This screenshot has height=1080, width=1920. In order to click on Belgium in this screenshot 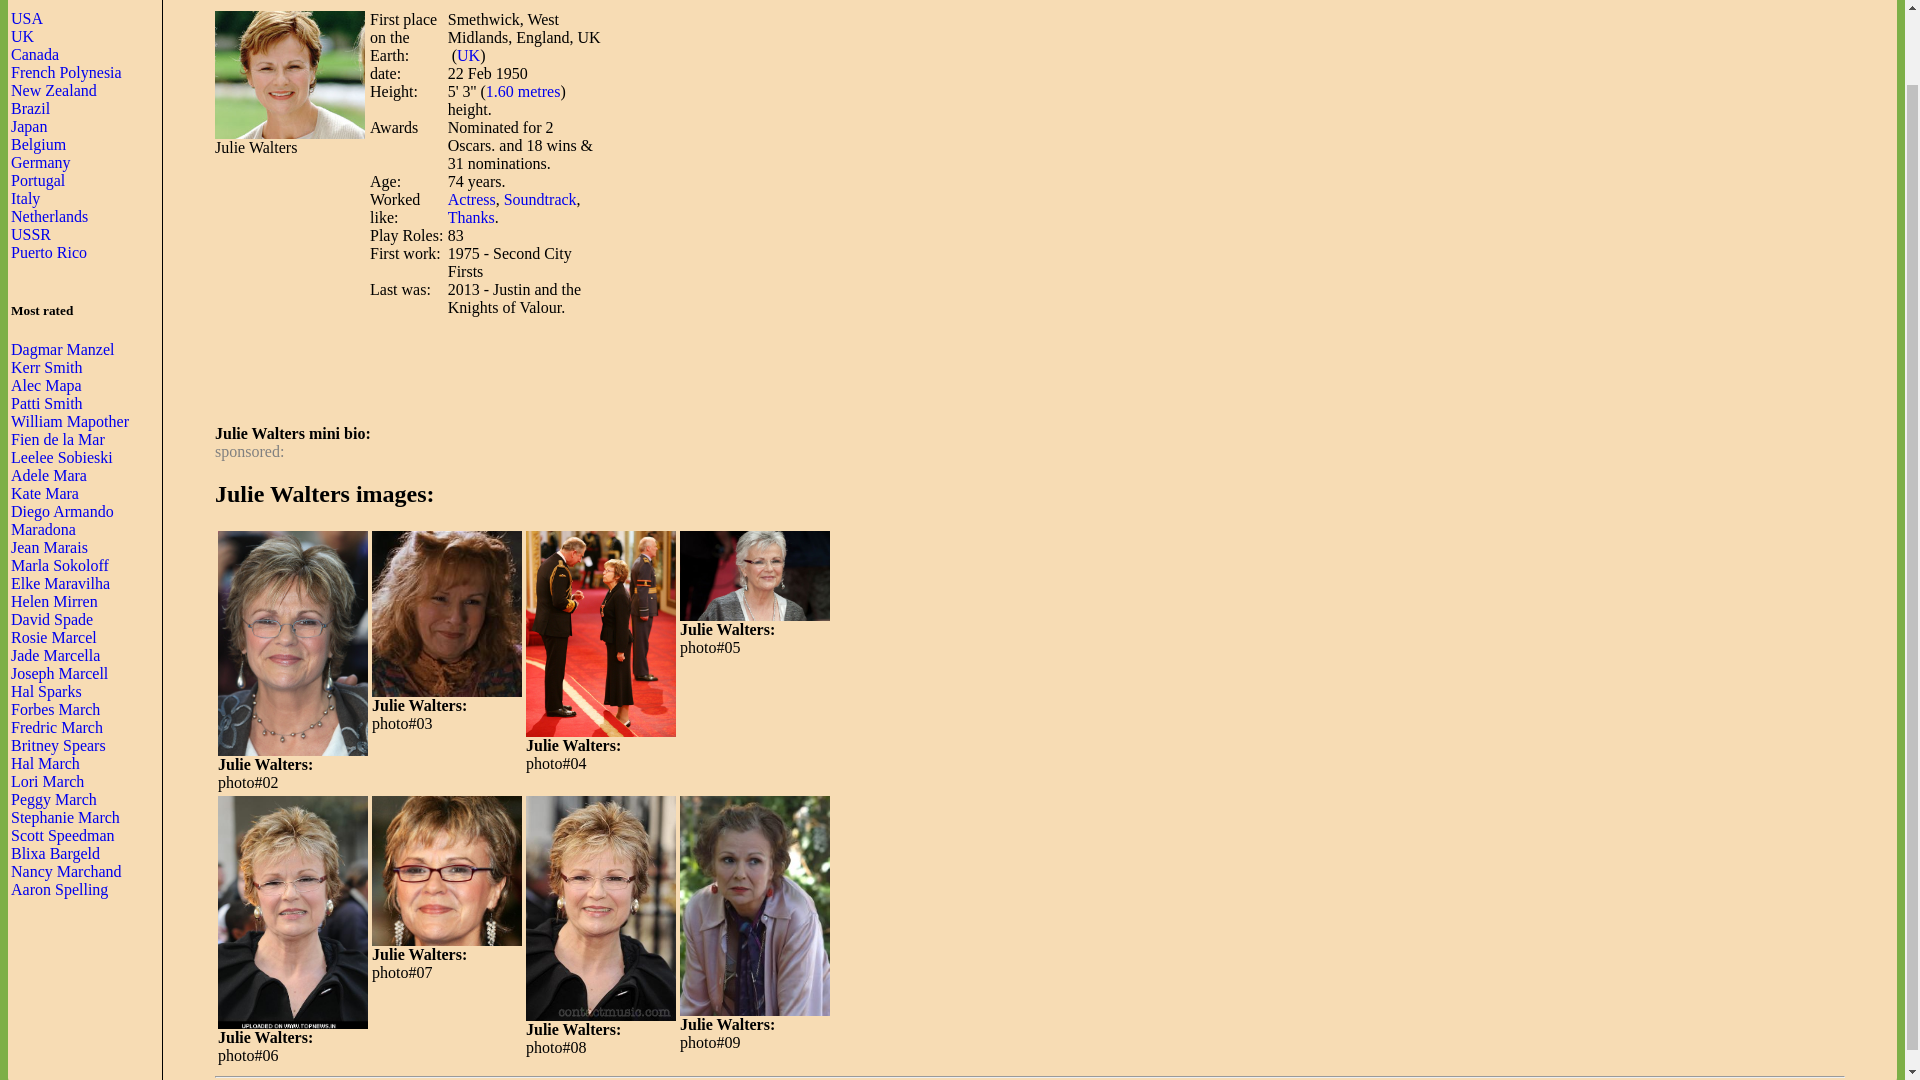, I will do `click(38, 144)`.